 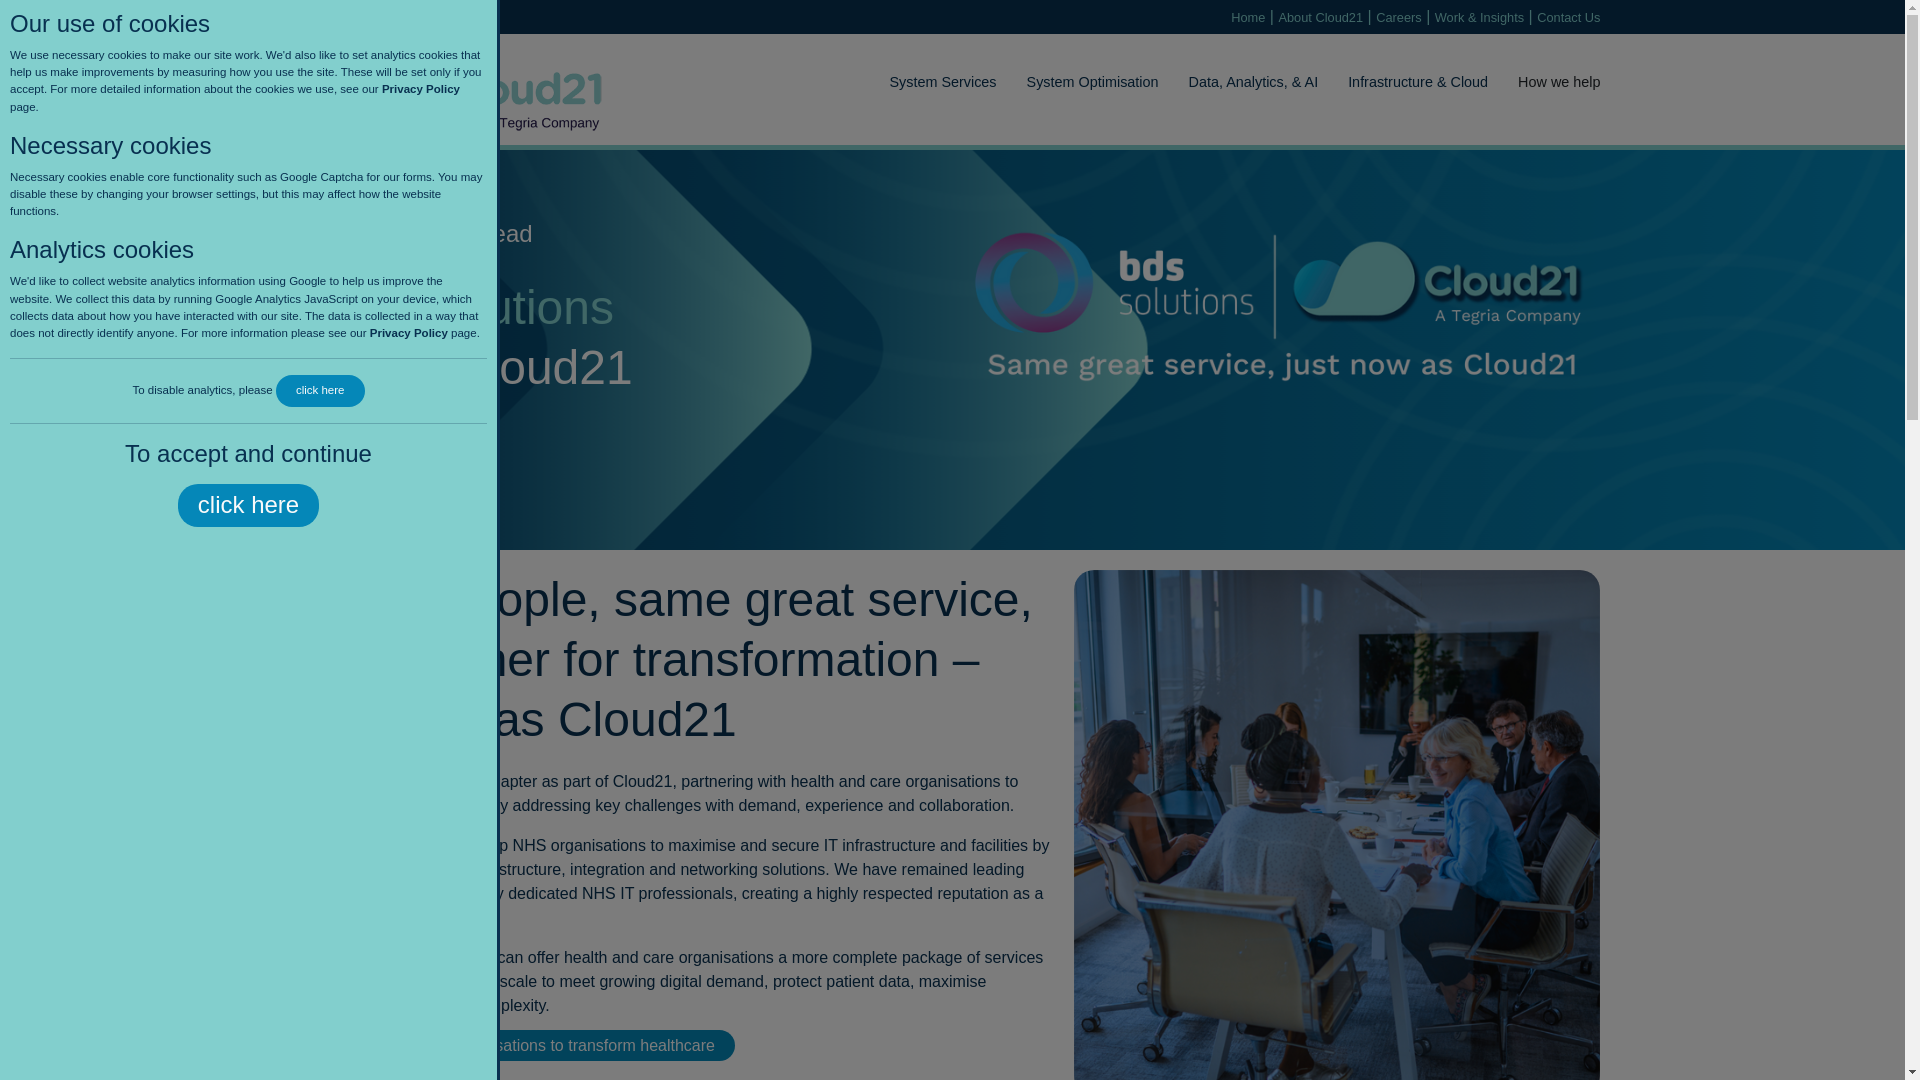 I want to click on Contact Us, so click(x=1568, y=16).